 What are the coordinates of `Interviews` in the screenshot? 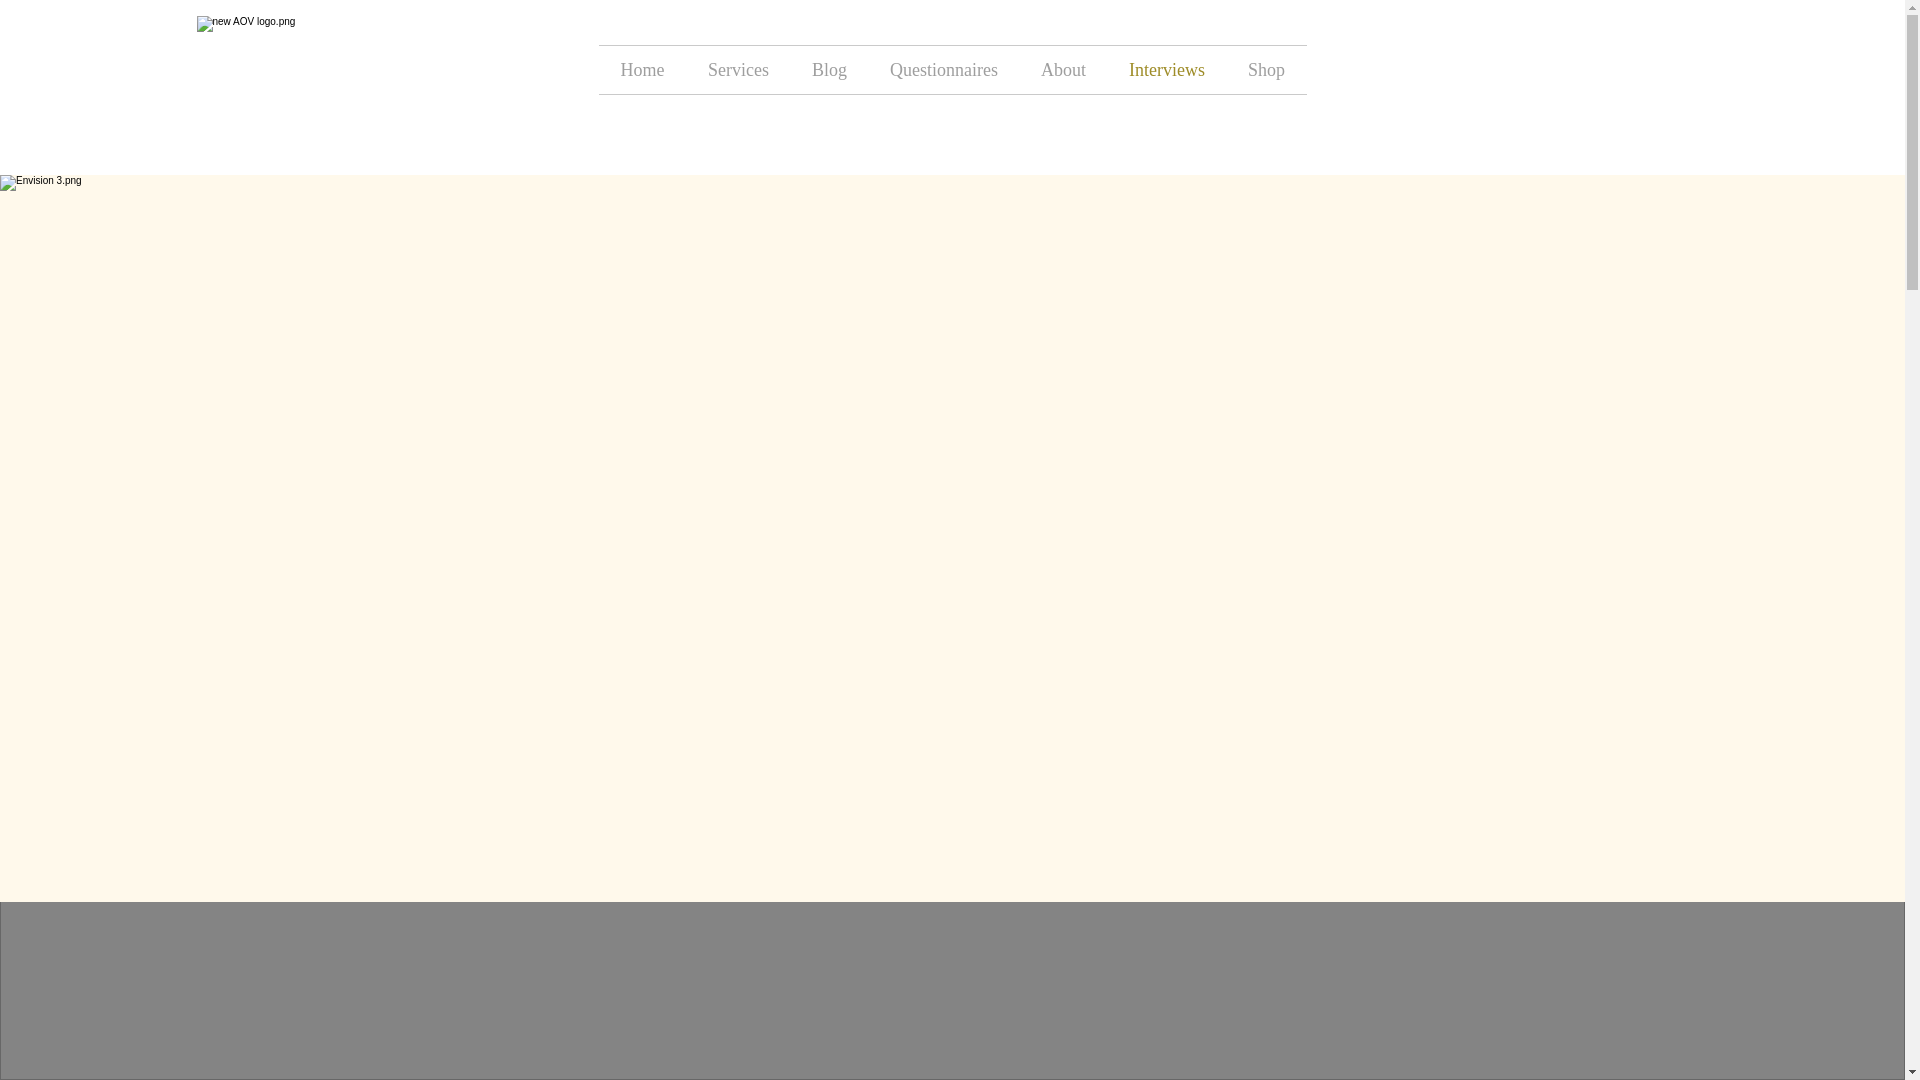 It's located at (1166, 70).